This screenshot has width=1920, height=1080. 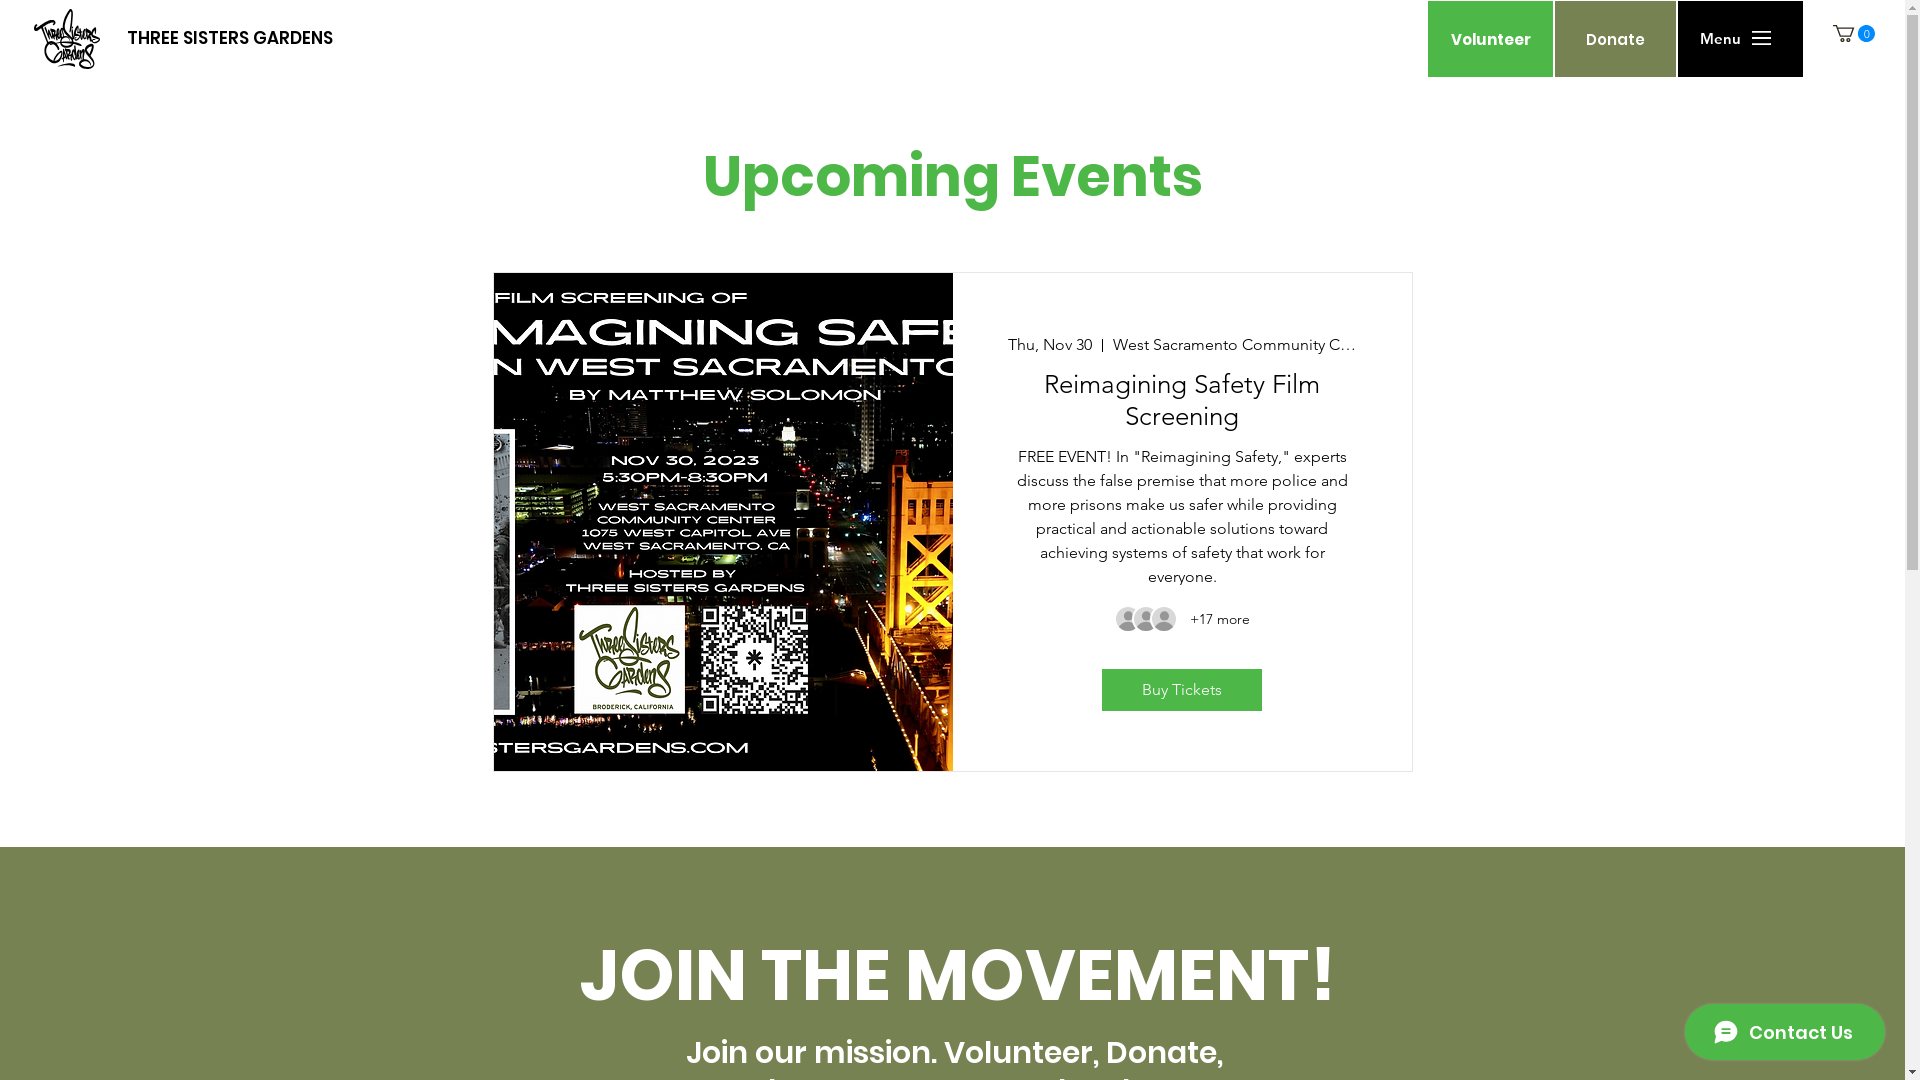 What do you see at coordinates (1182, 690) in the screenshot?
I see `Buy Tickets` at bounding box center [1182, 690].